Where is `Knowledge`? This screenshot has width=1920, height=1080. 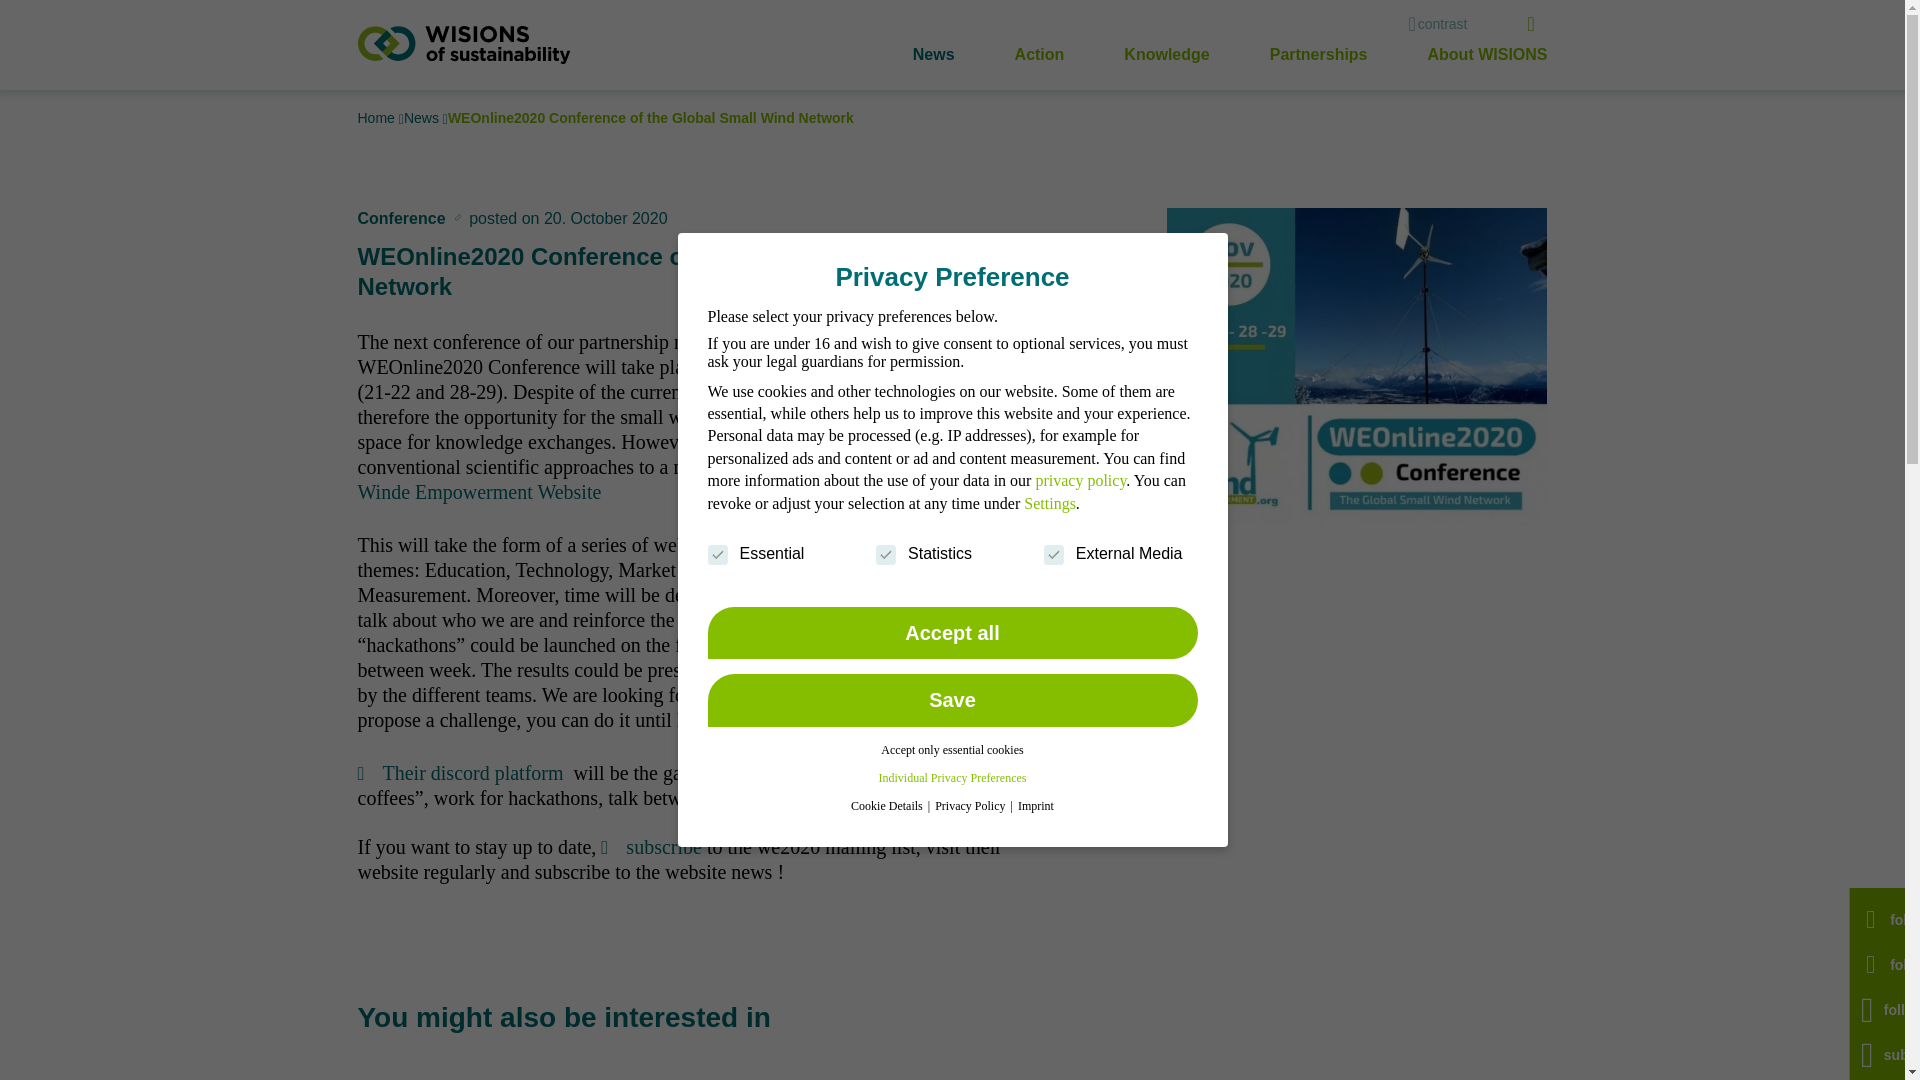
Knowledge is located at coordinates (1166, 54).